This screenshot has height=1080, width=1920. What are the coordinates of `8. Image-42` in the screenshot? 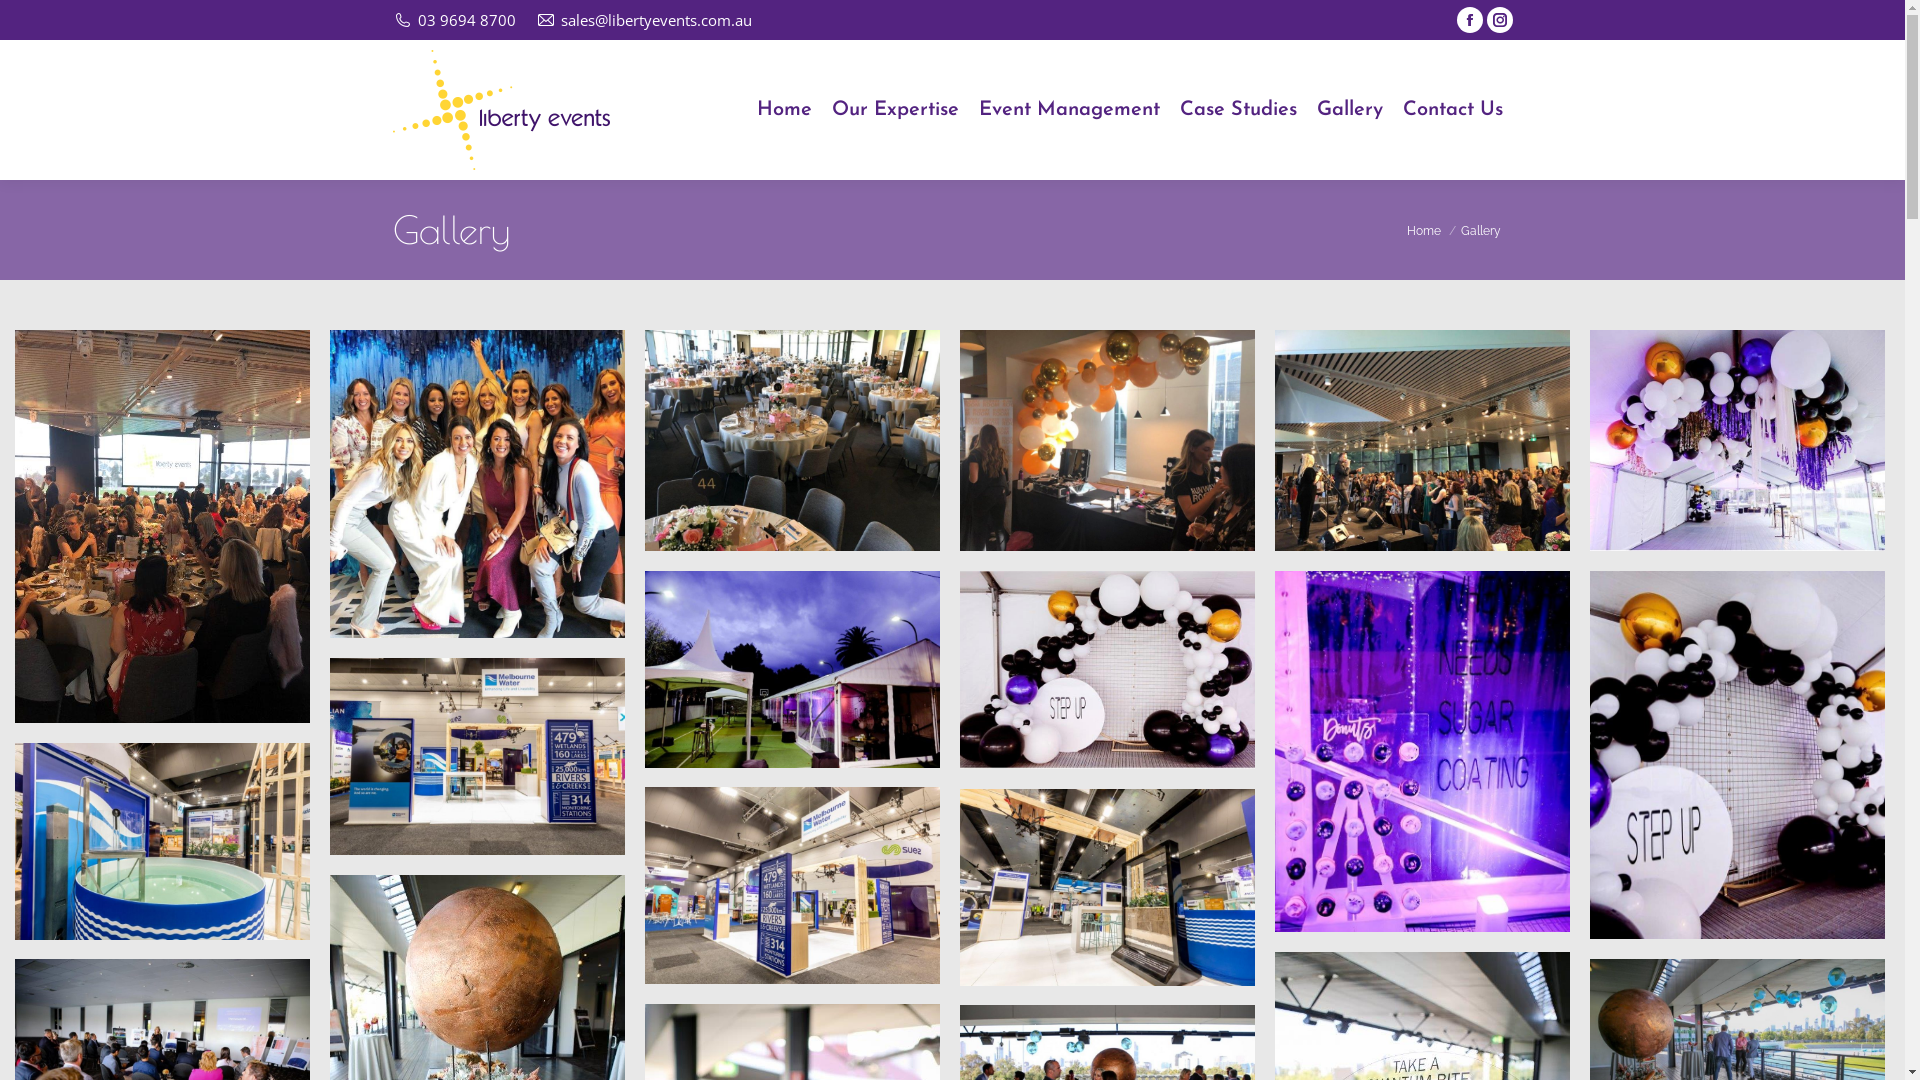 It's located at (1108, 888).